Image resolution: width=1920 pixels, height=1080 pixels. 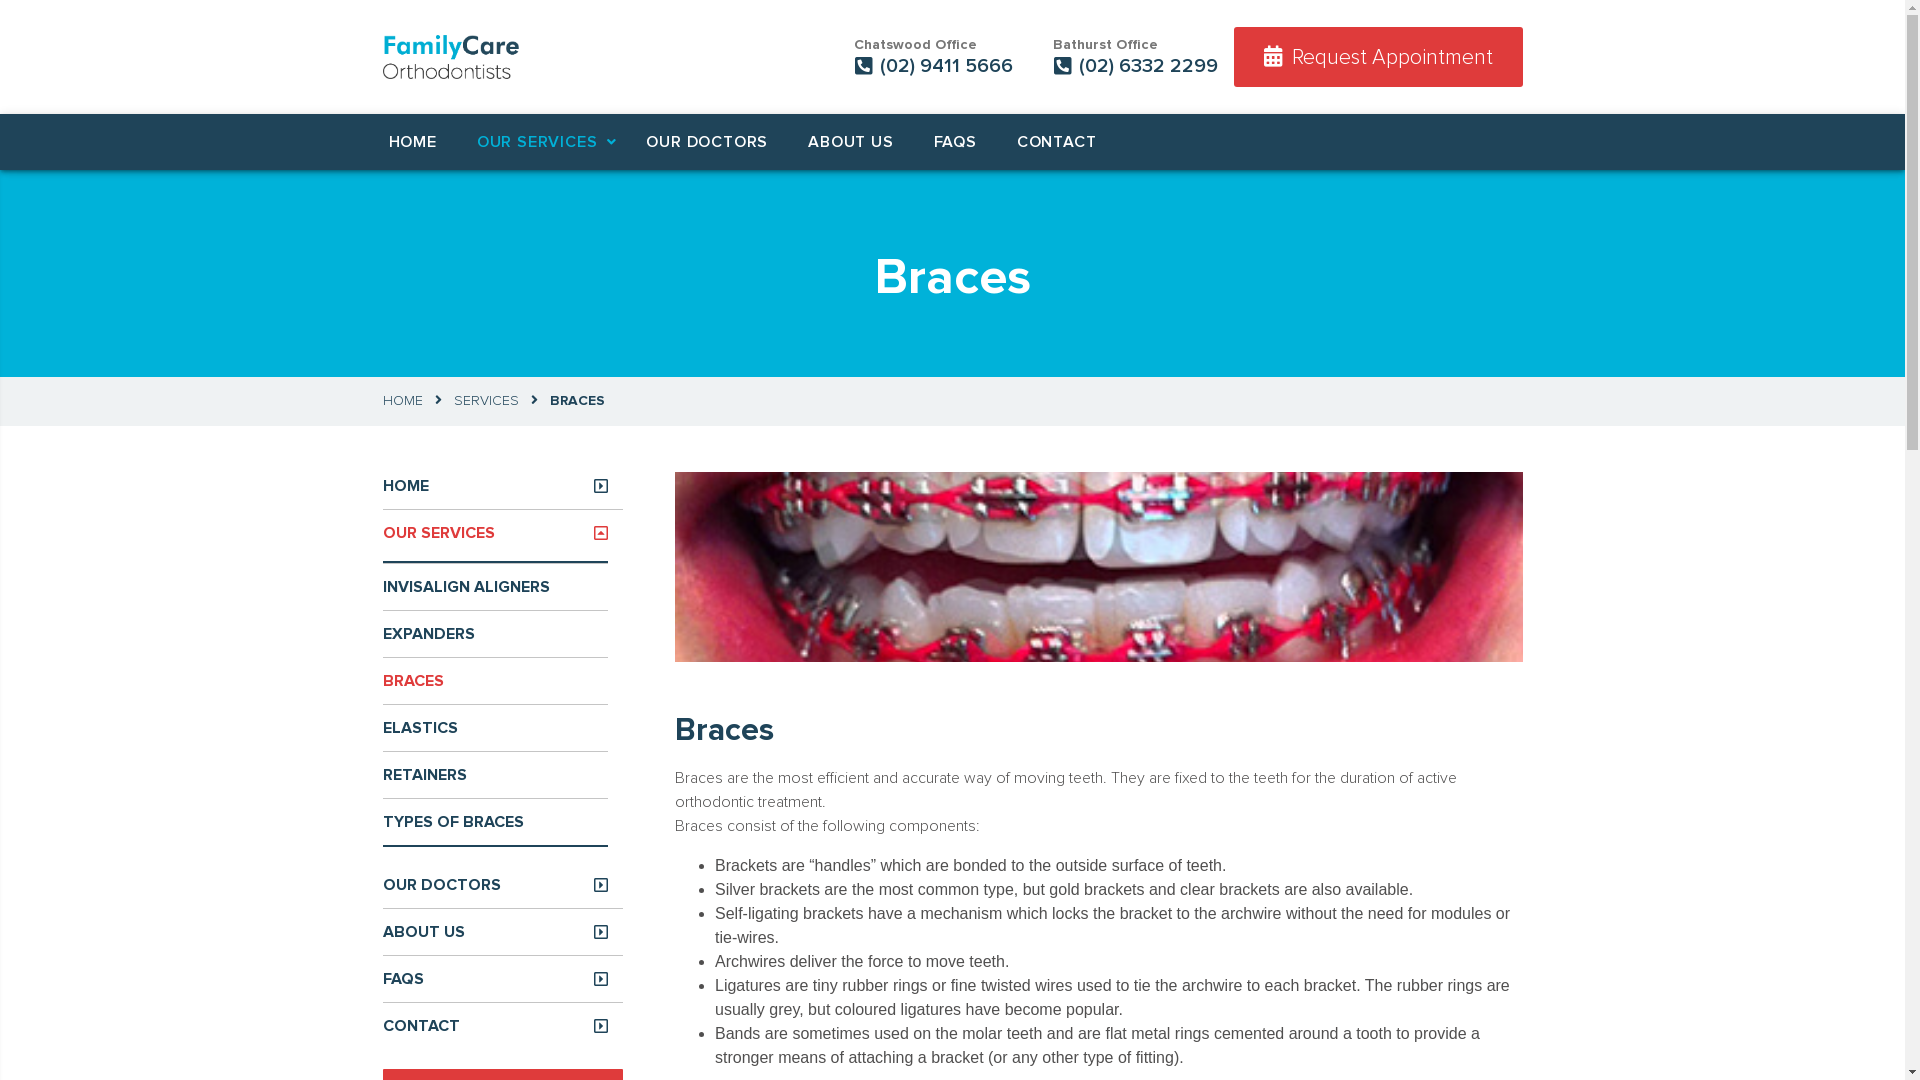 I want to click on ABOUT US, so click(x=850, y=142).